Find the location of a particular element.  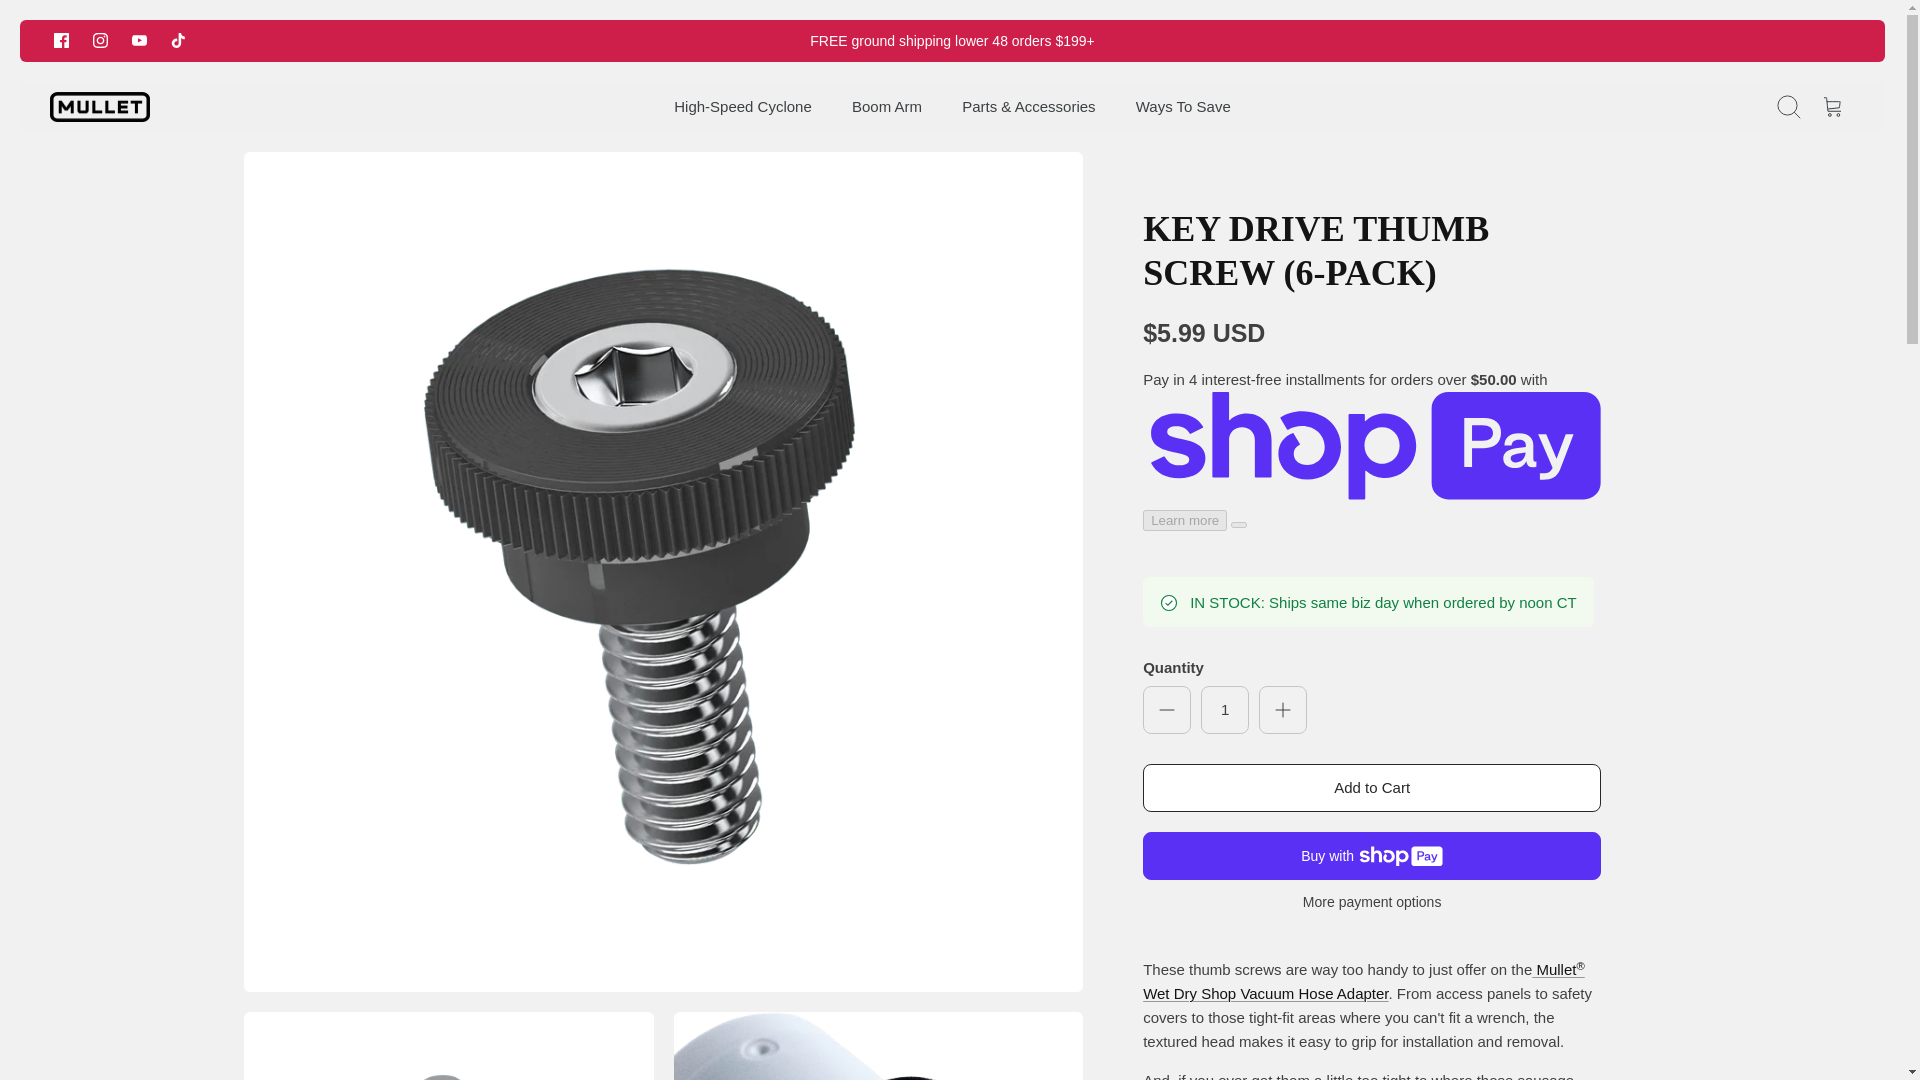

Boom Arm is located at coordinates (886, 107).